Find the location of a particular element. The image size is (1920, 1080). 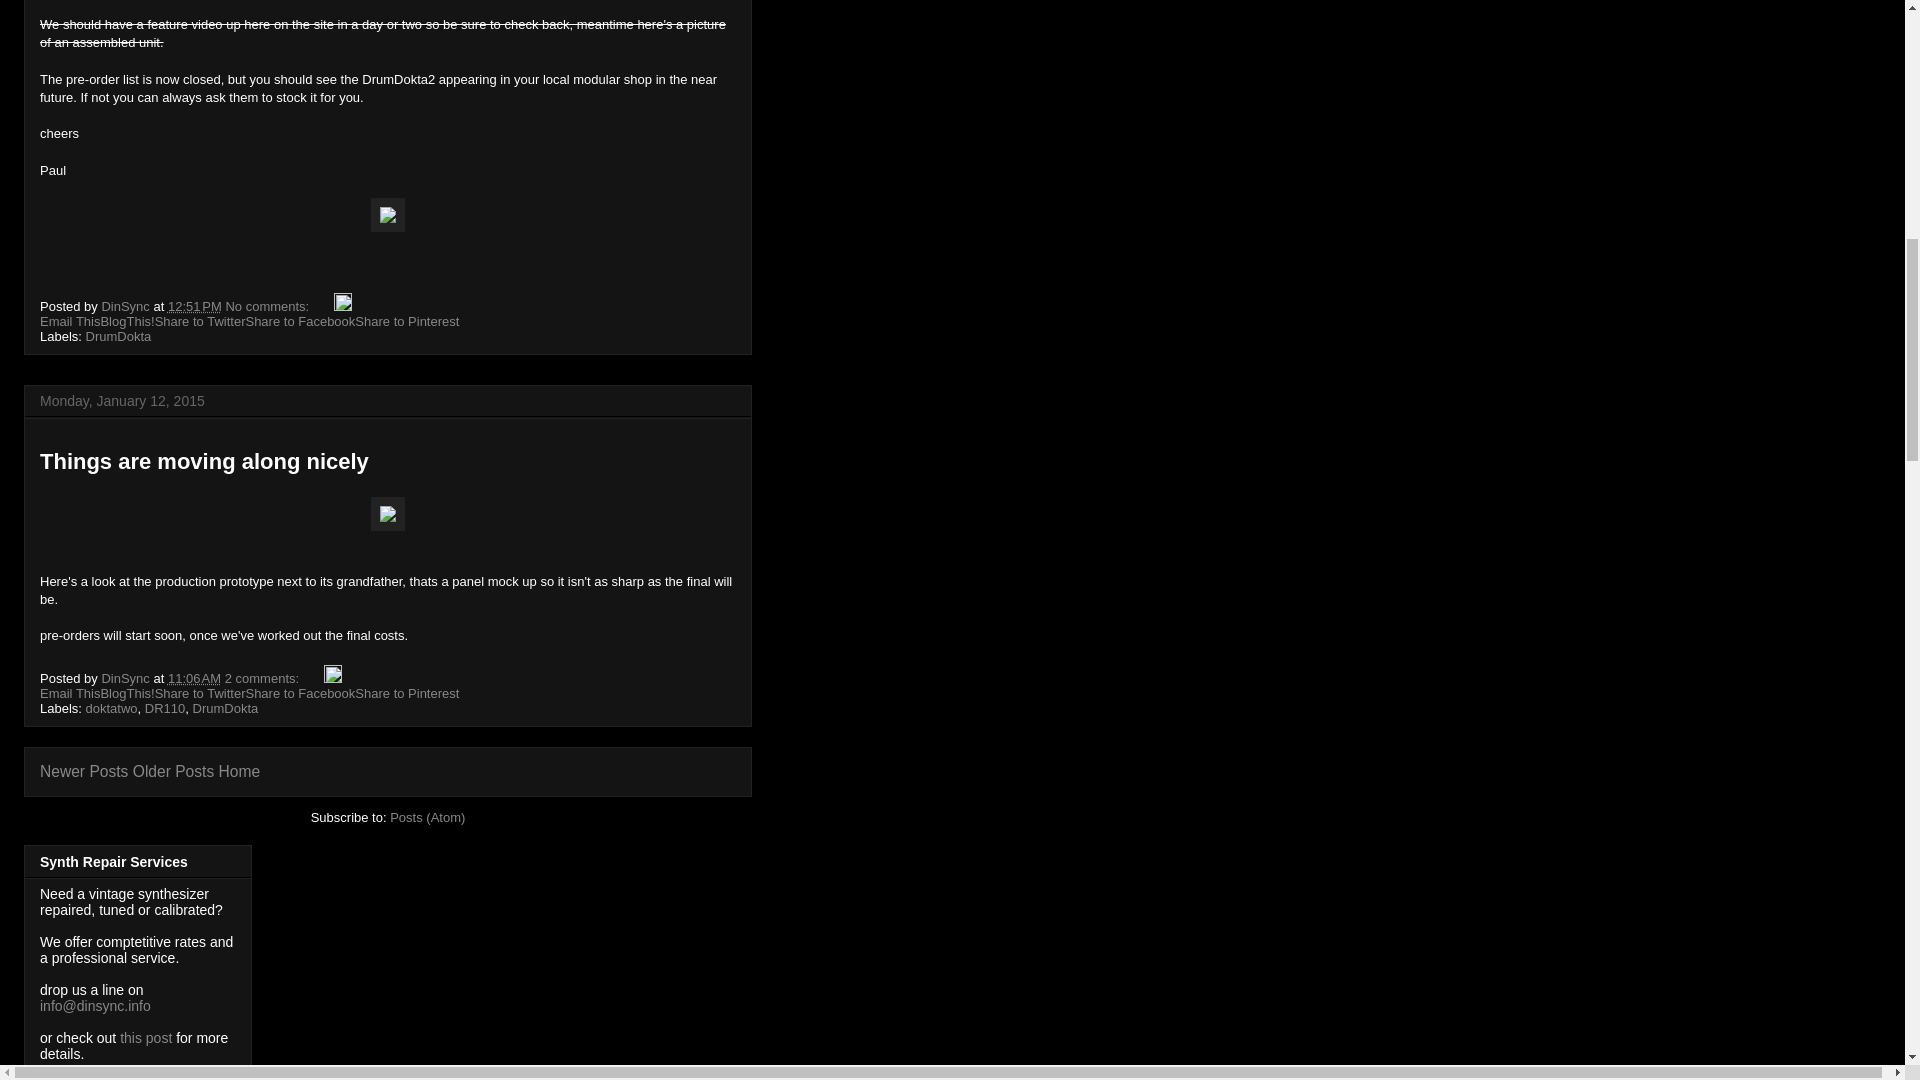

Newer Posts is located at coordinates (84, 770).